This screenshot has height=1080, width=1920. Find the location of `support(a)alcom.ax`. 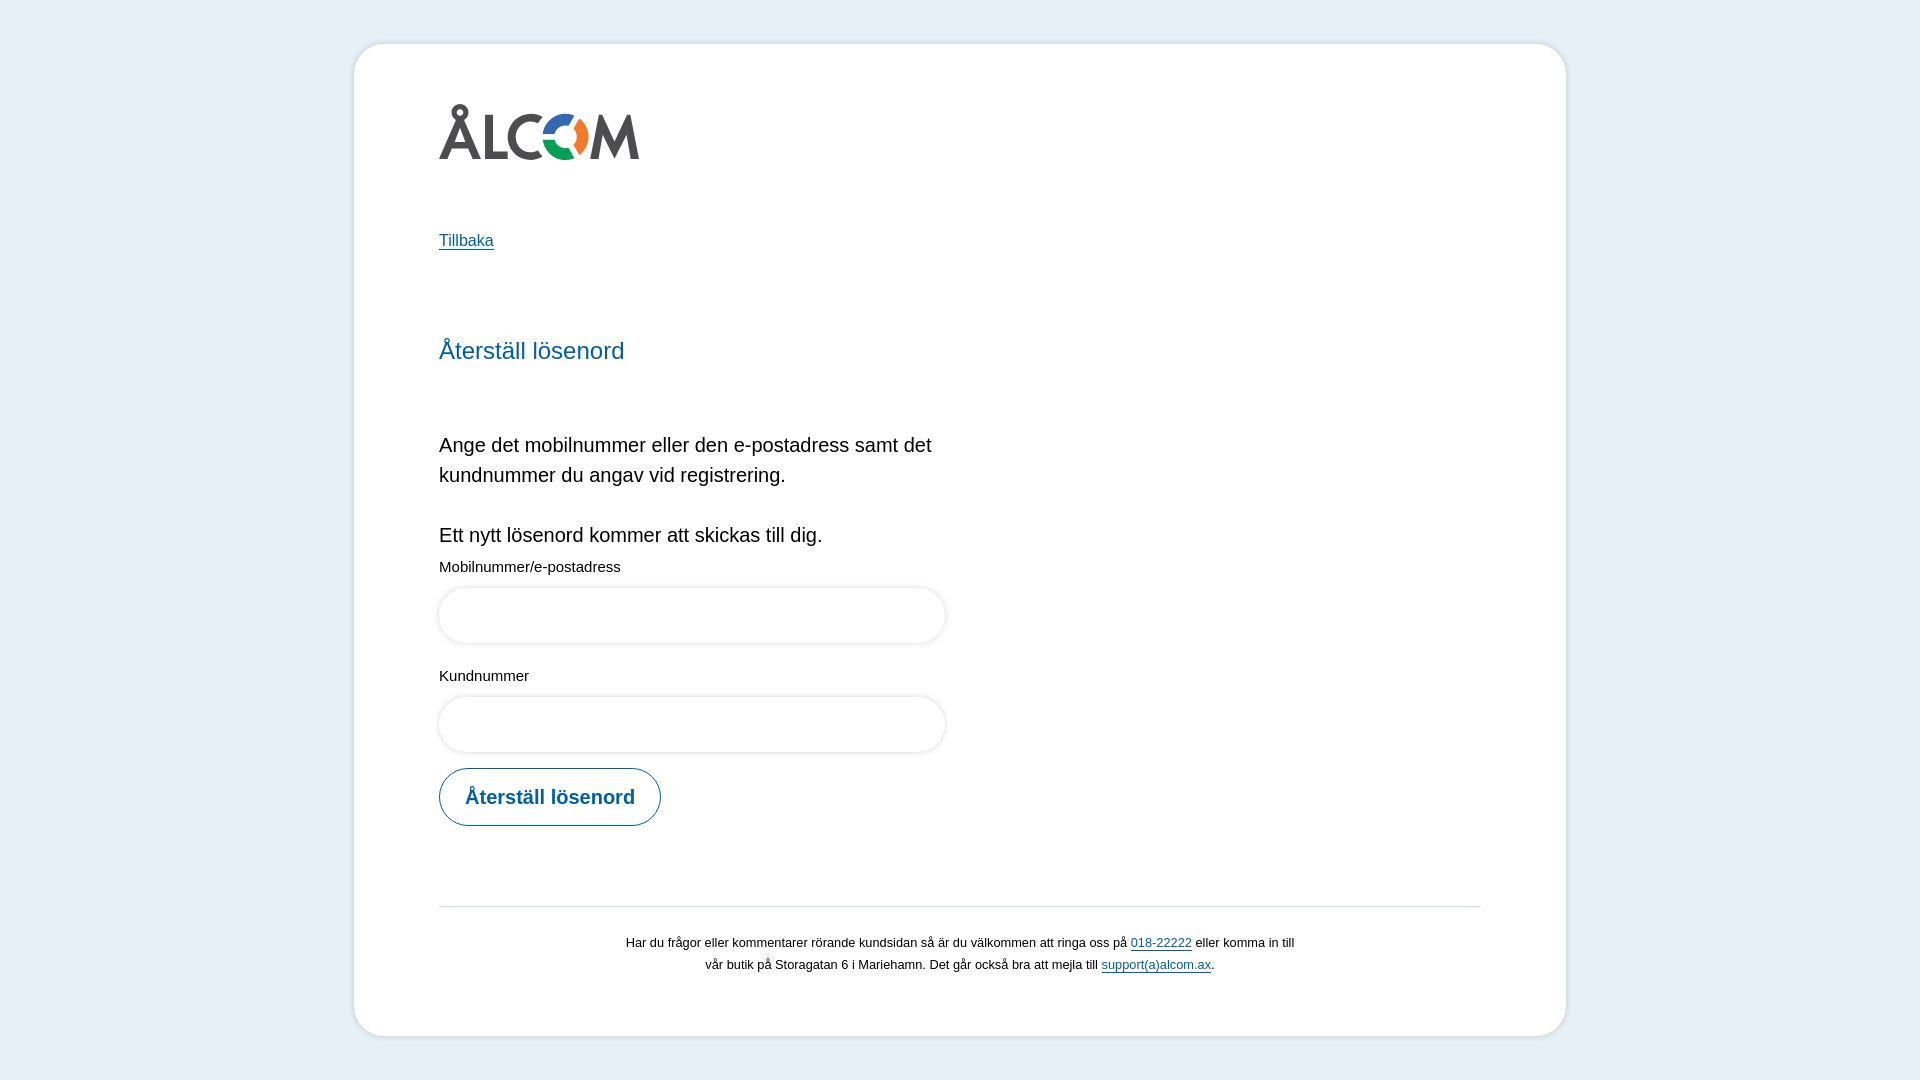

support(a)alcom.ax is located at coordinates (1157, 965).